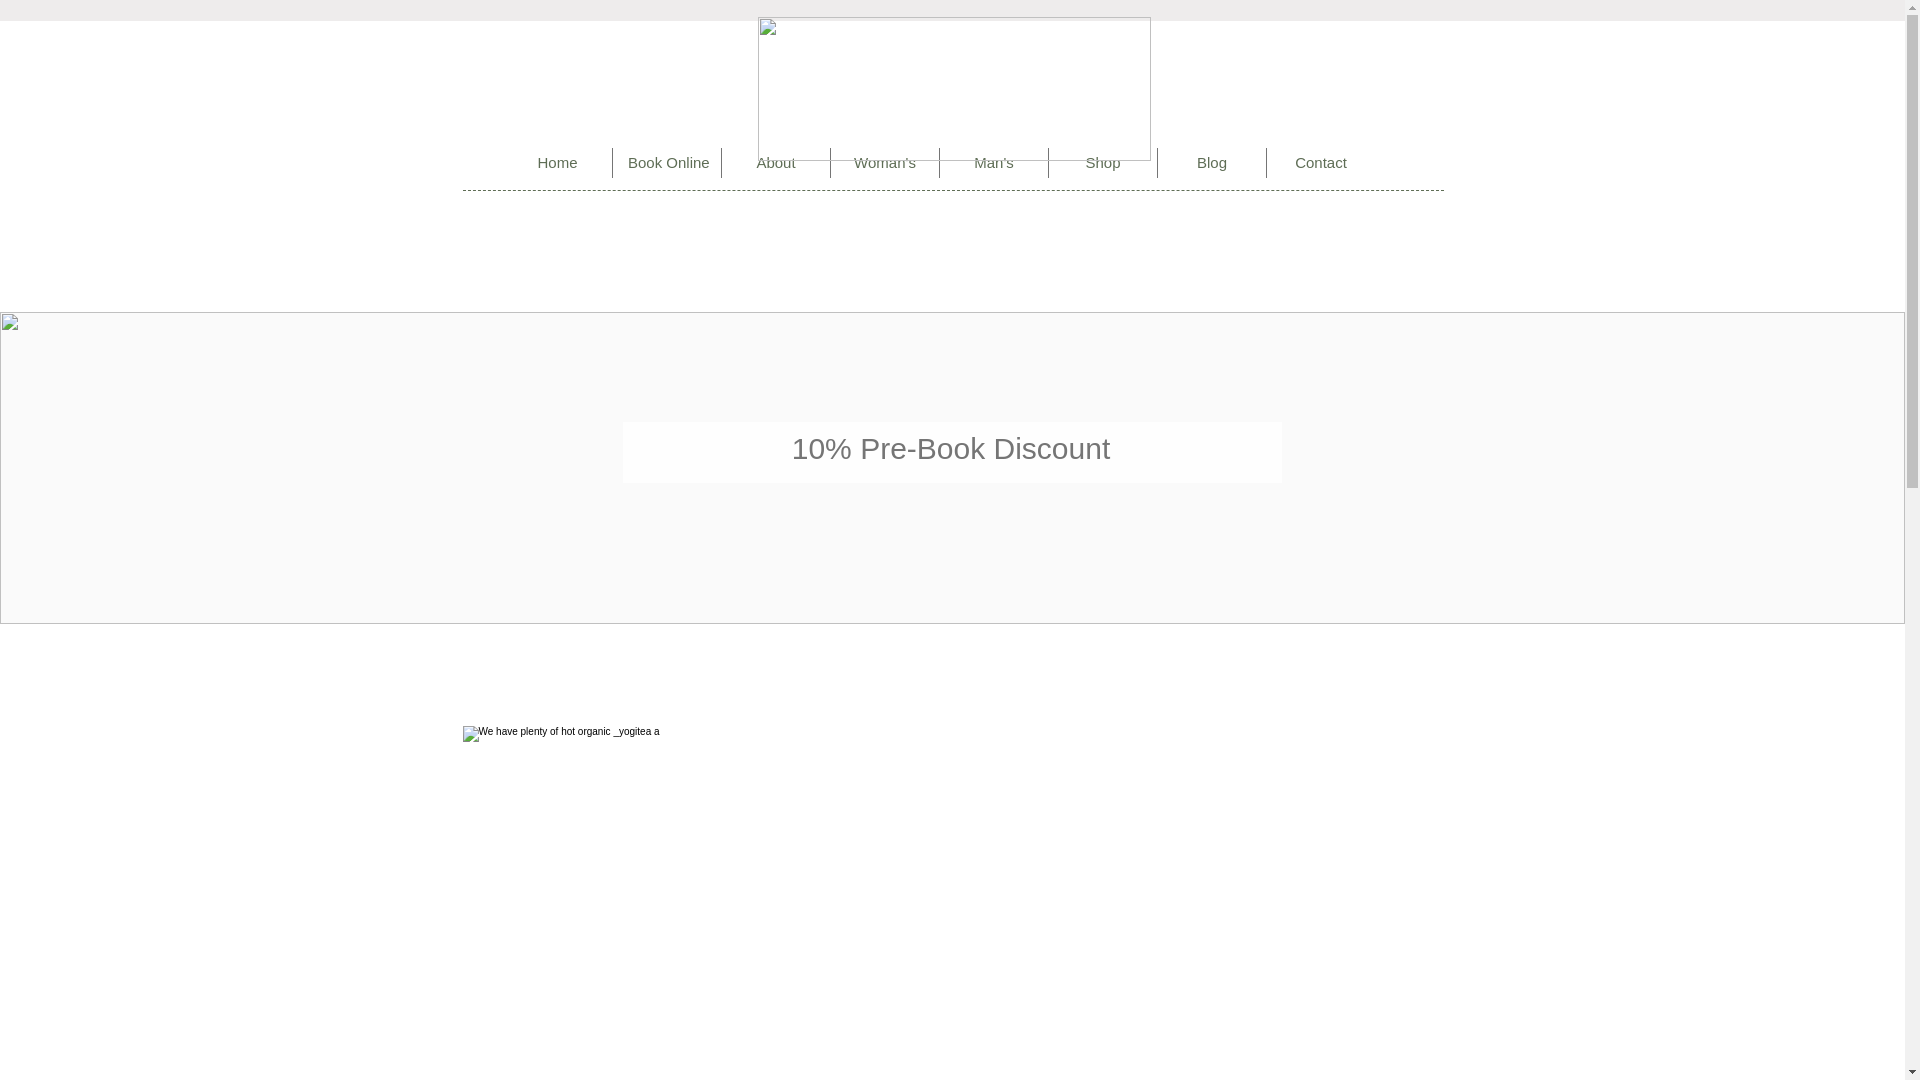 Image resolution: width=1920 pixels, height=1080 pixels. I want to click on Contact, so click(1320, 162).